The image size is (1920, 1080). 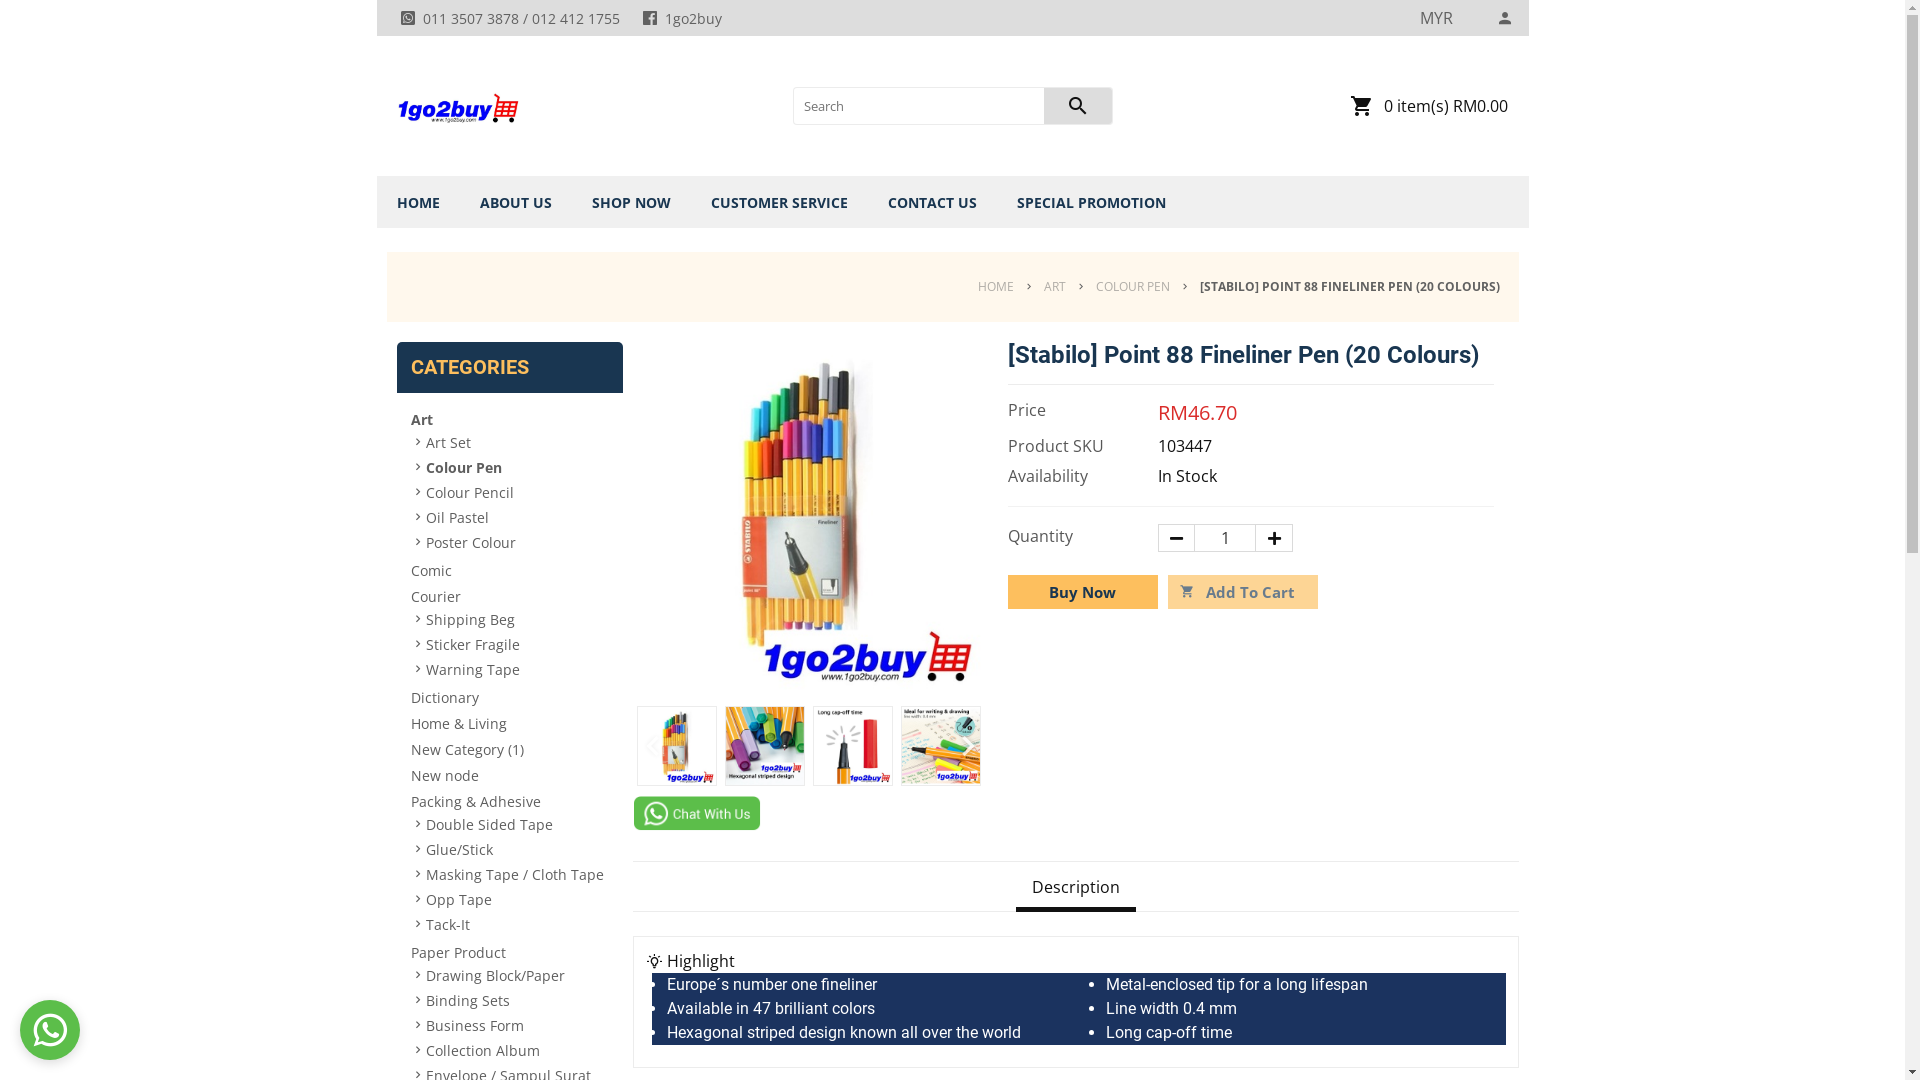 I want to click on ART, so click(x=1054, y=287).